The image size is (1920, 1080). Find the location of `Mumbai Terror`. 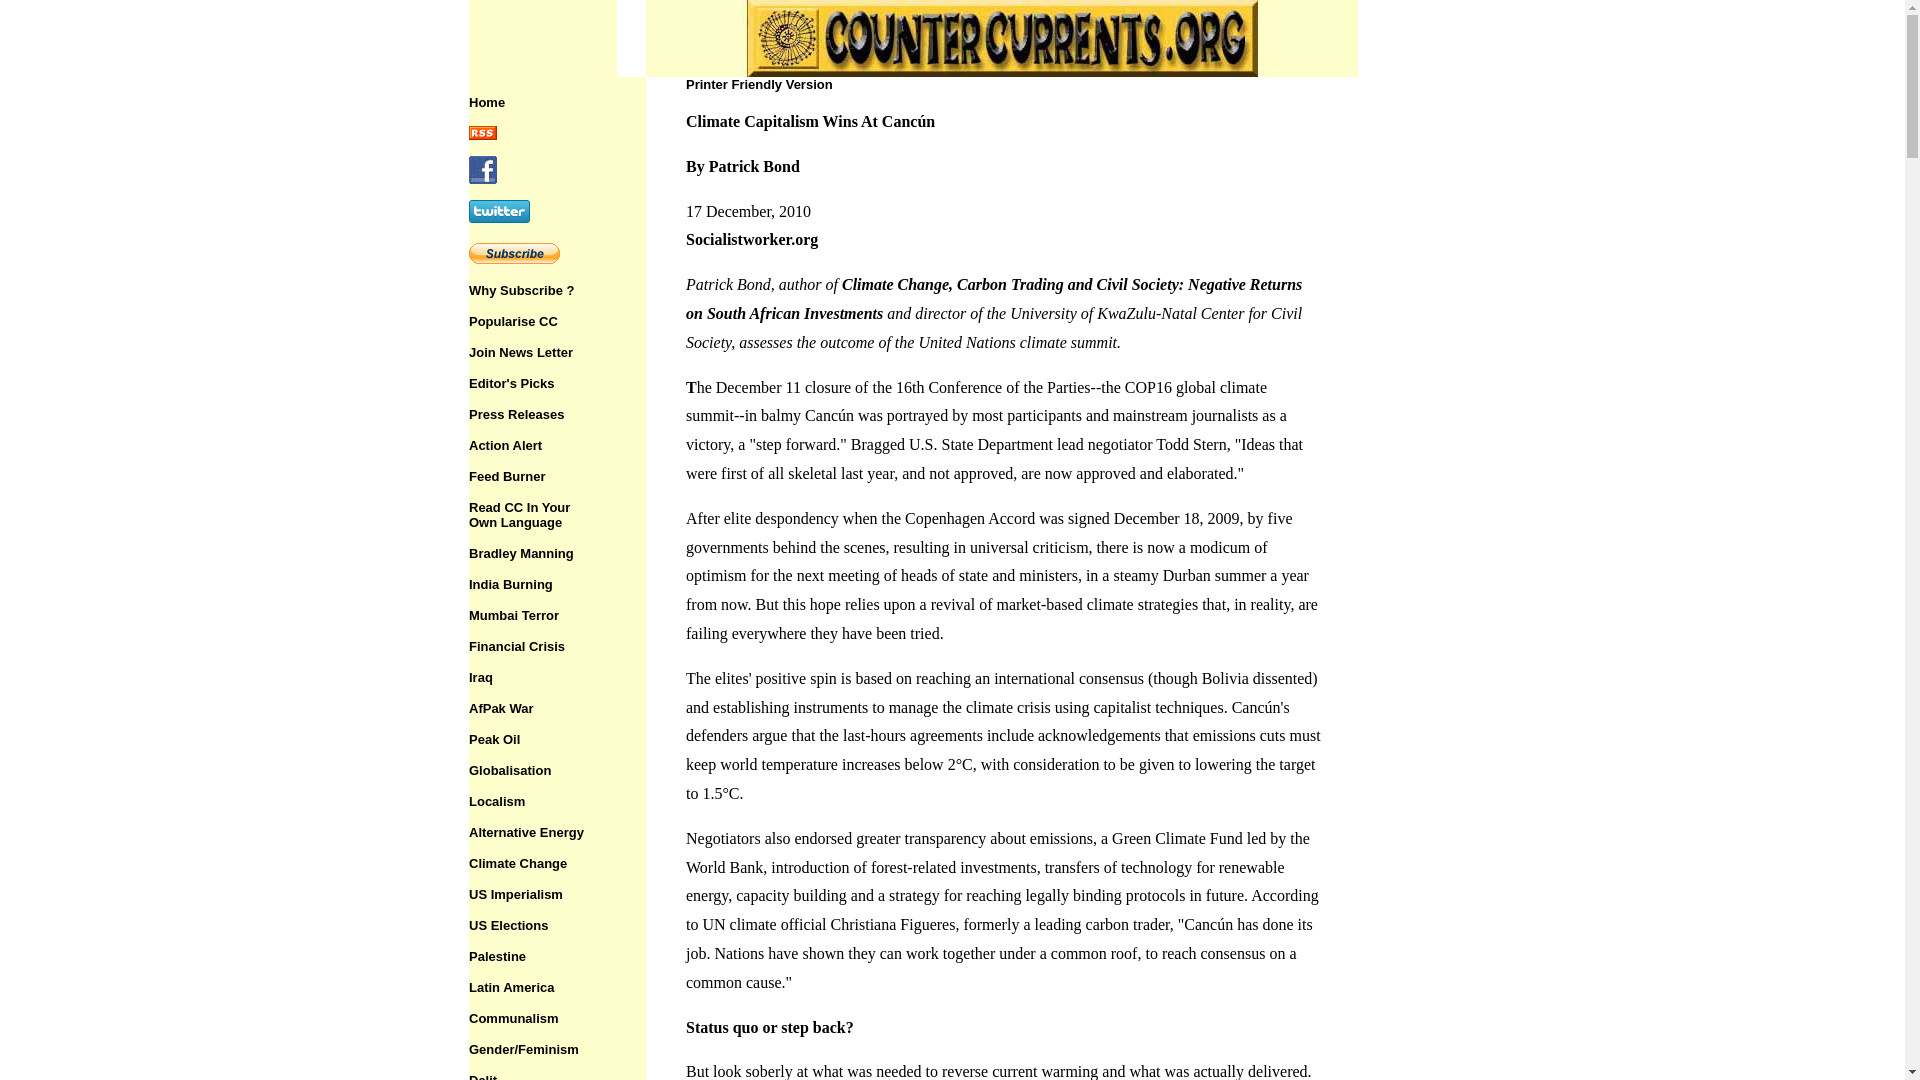

Mumbai Terror is located at coordinates (513, 1018).